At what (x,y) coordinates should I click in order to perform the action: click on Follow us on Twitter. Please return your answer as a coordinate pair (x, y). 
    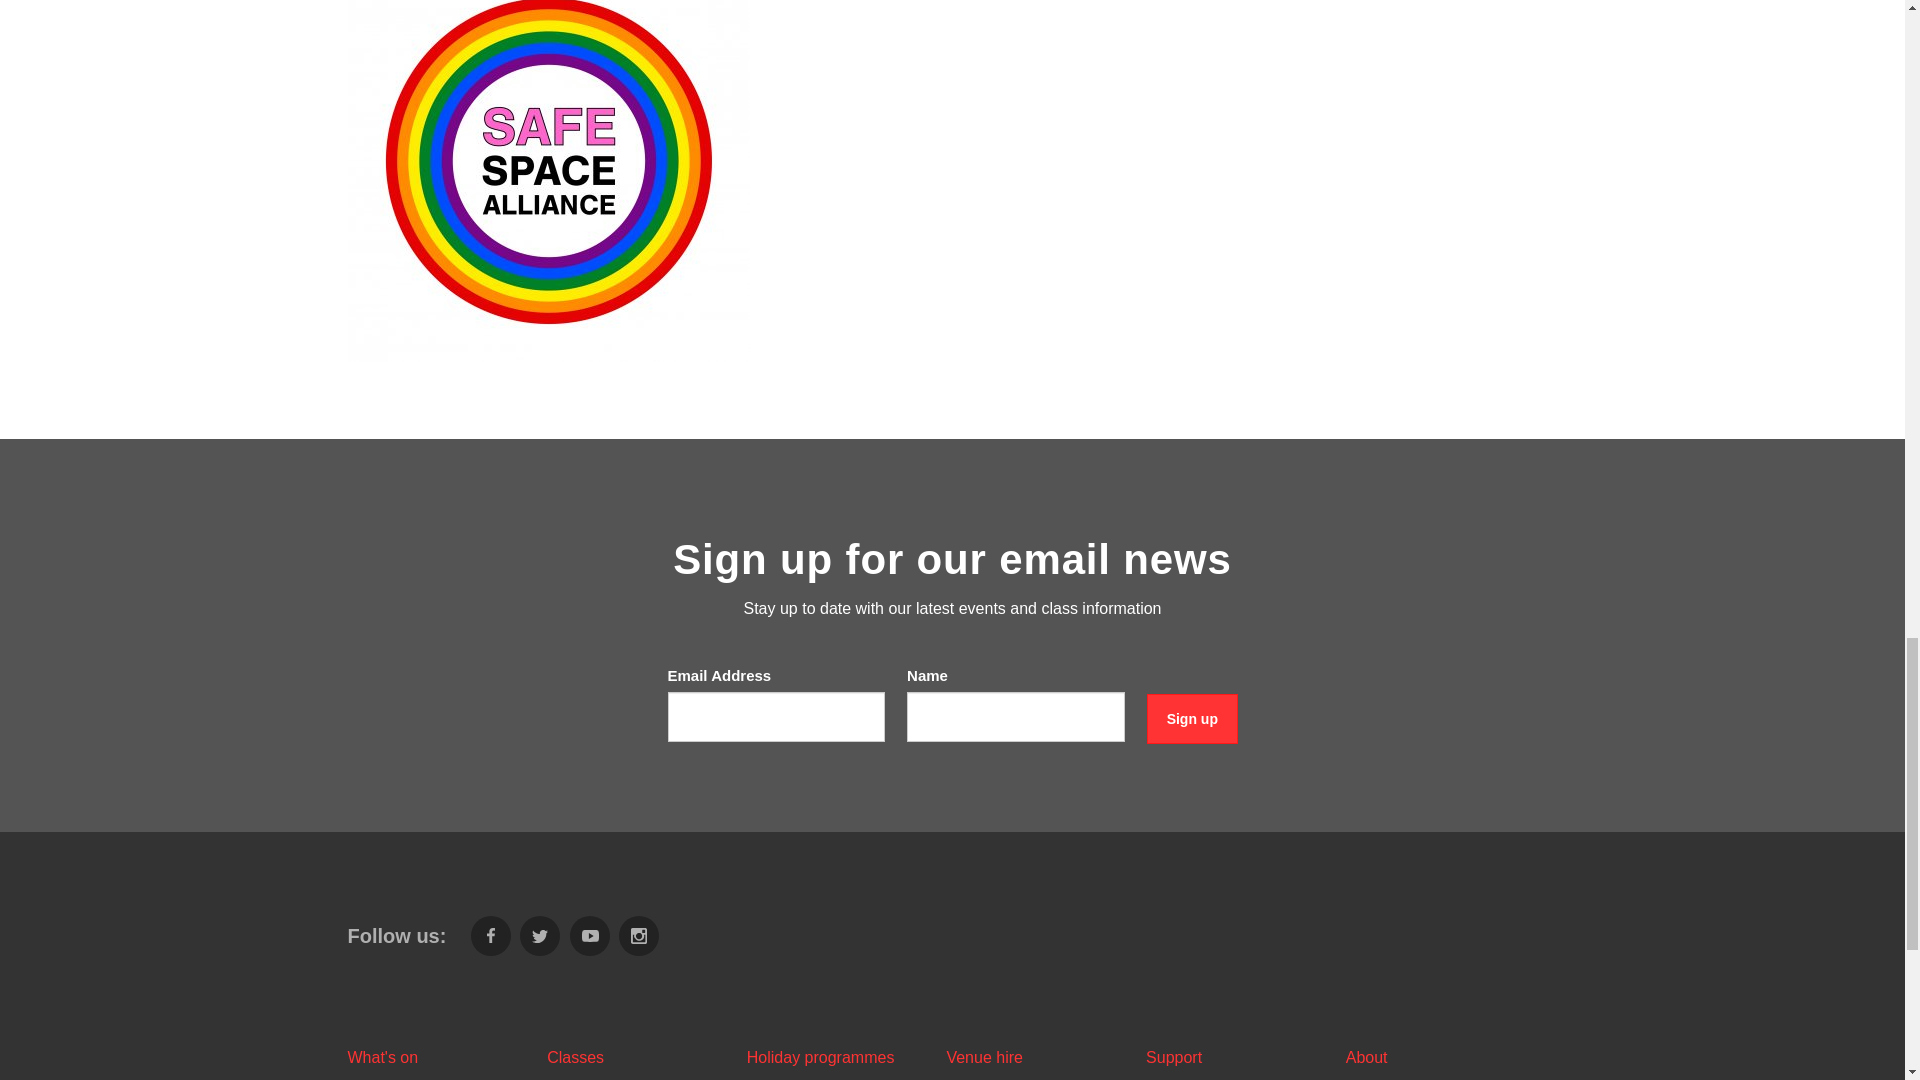
    Looking at the image, I should click on (540, 935).